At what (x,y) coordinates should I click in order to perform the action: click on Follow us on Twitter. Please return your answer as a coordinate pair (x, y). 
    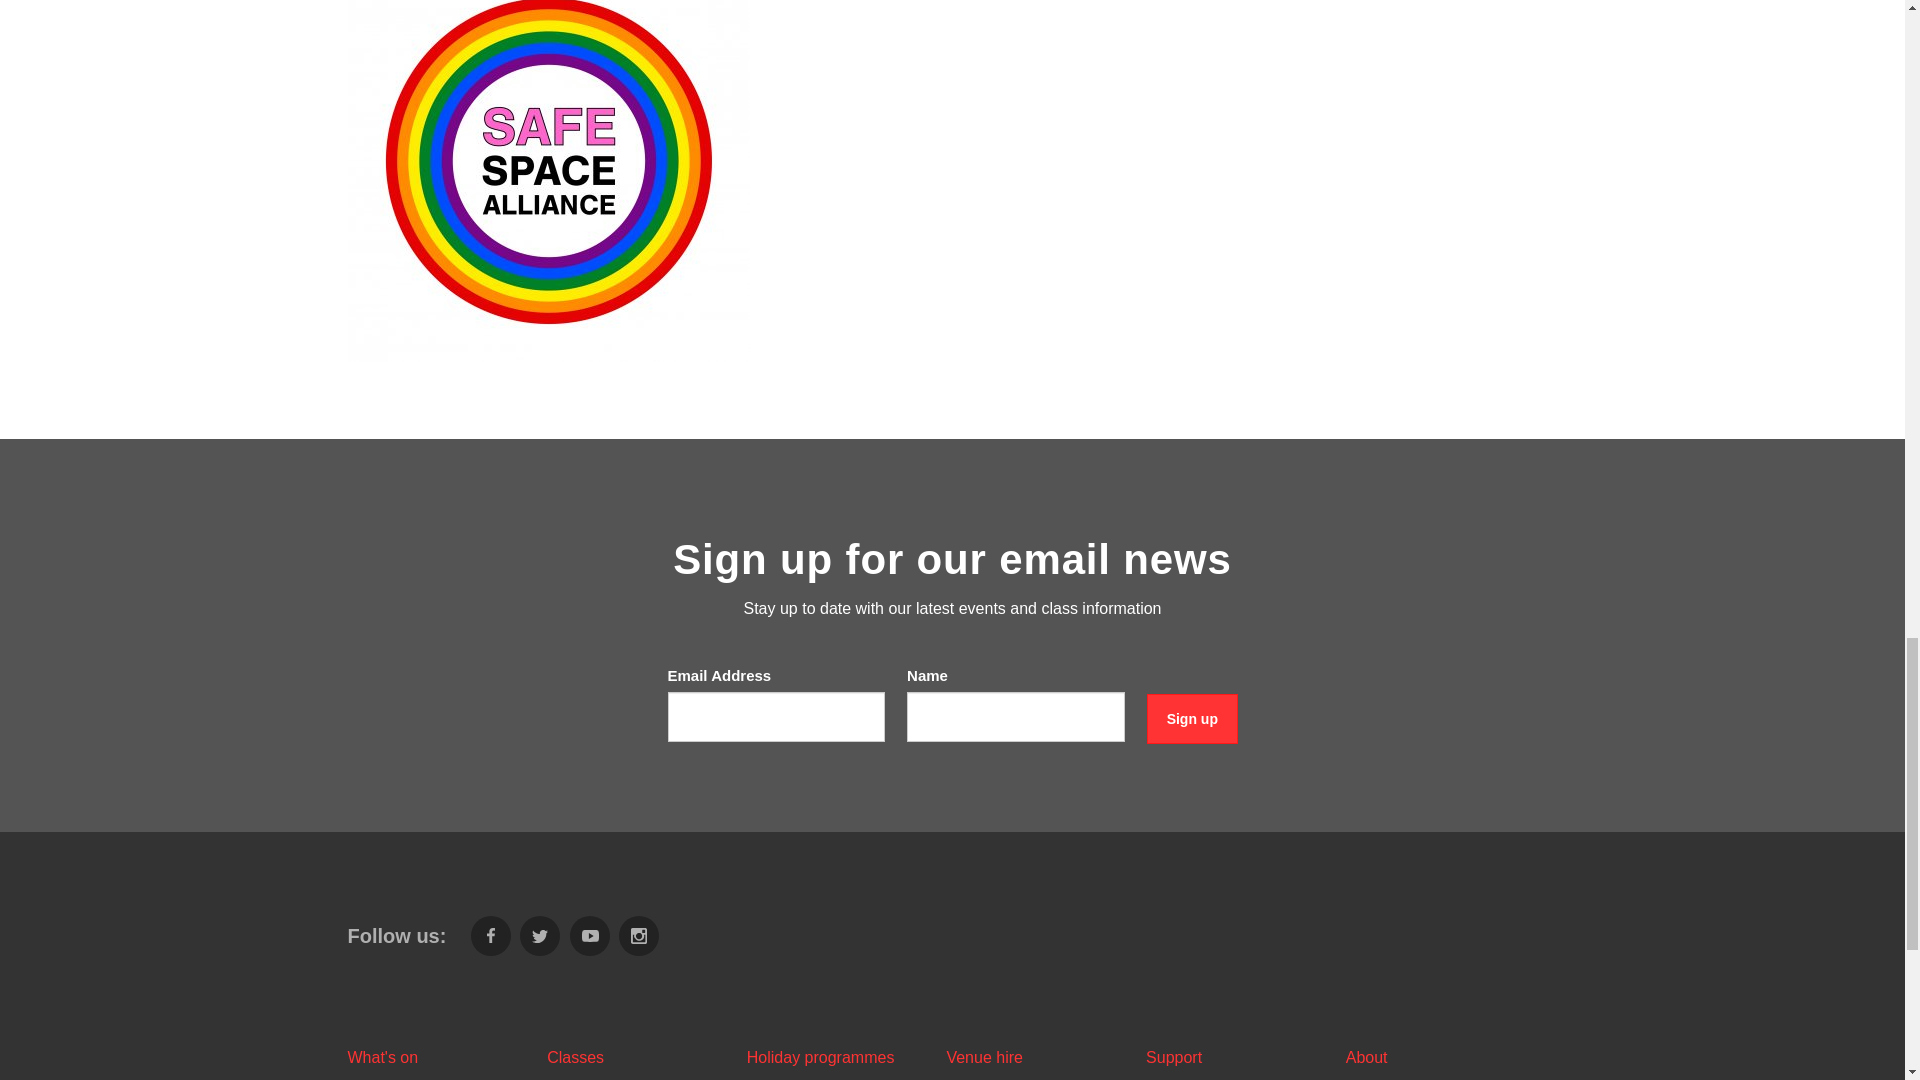
    Looking at the image, I should click on (540, 935).